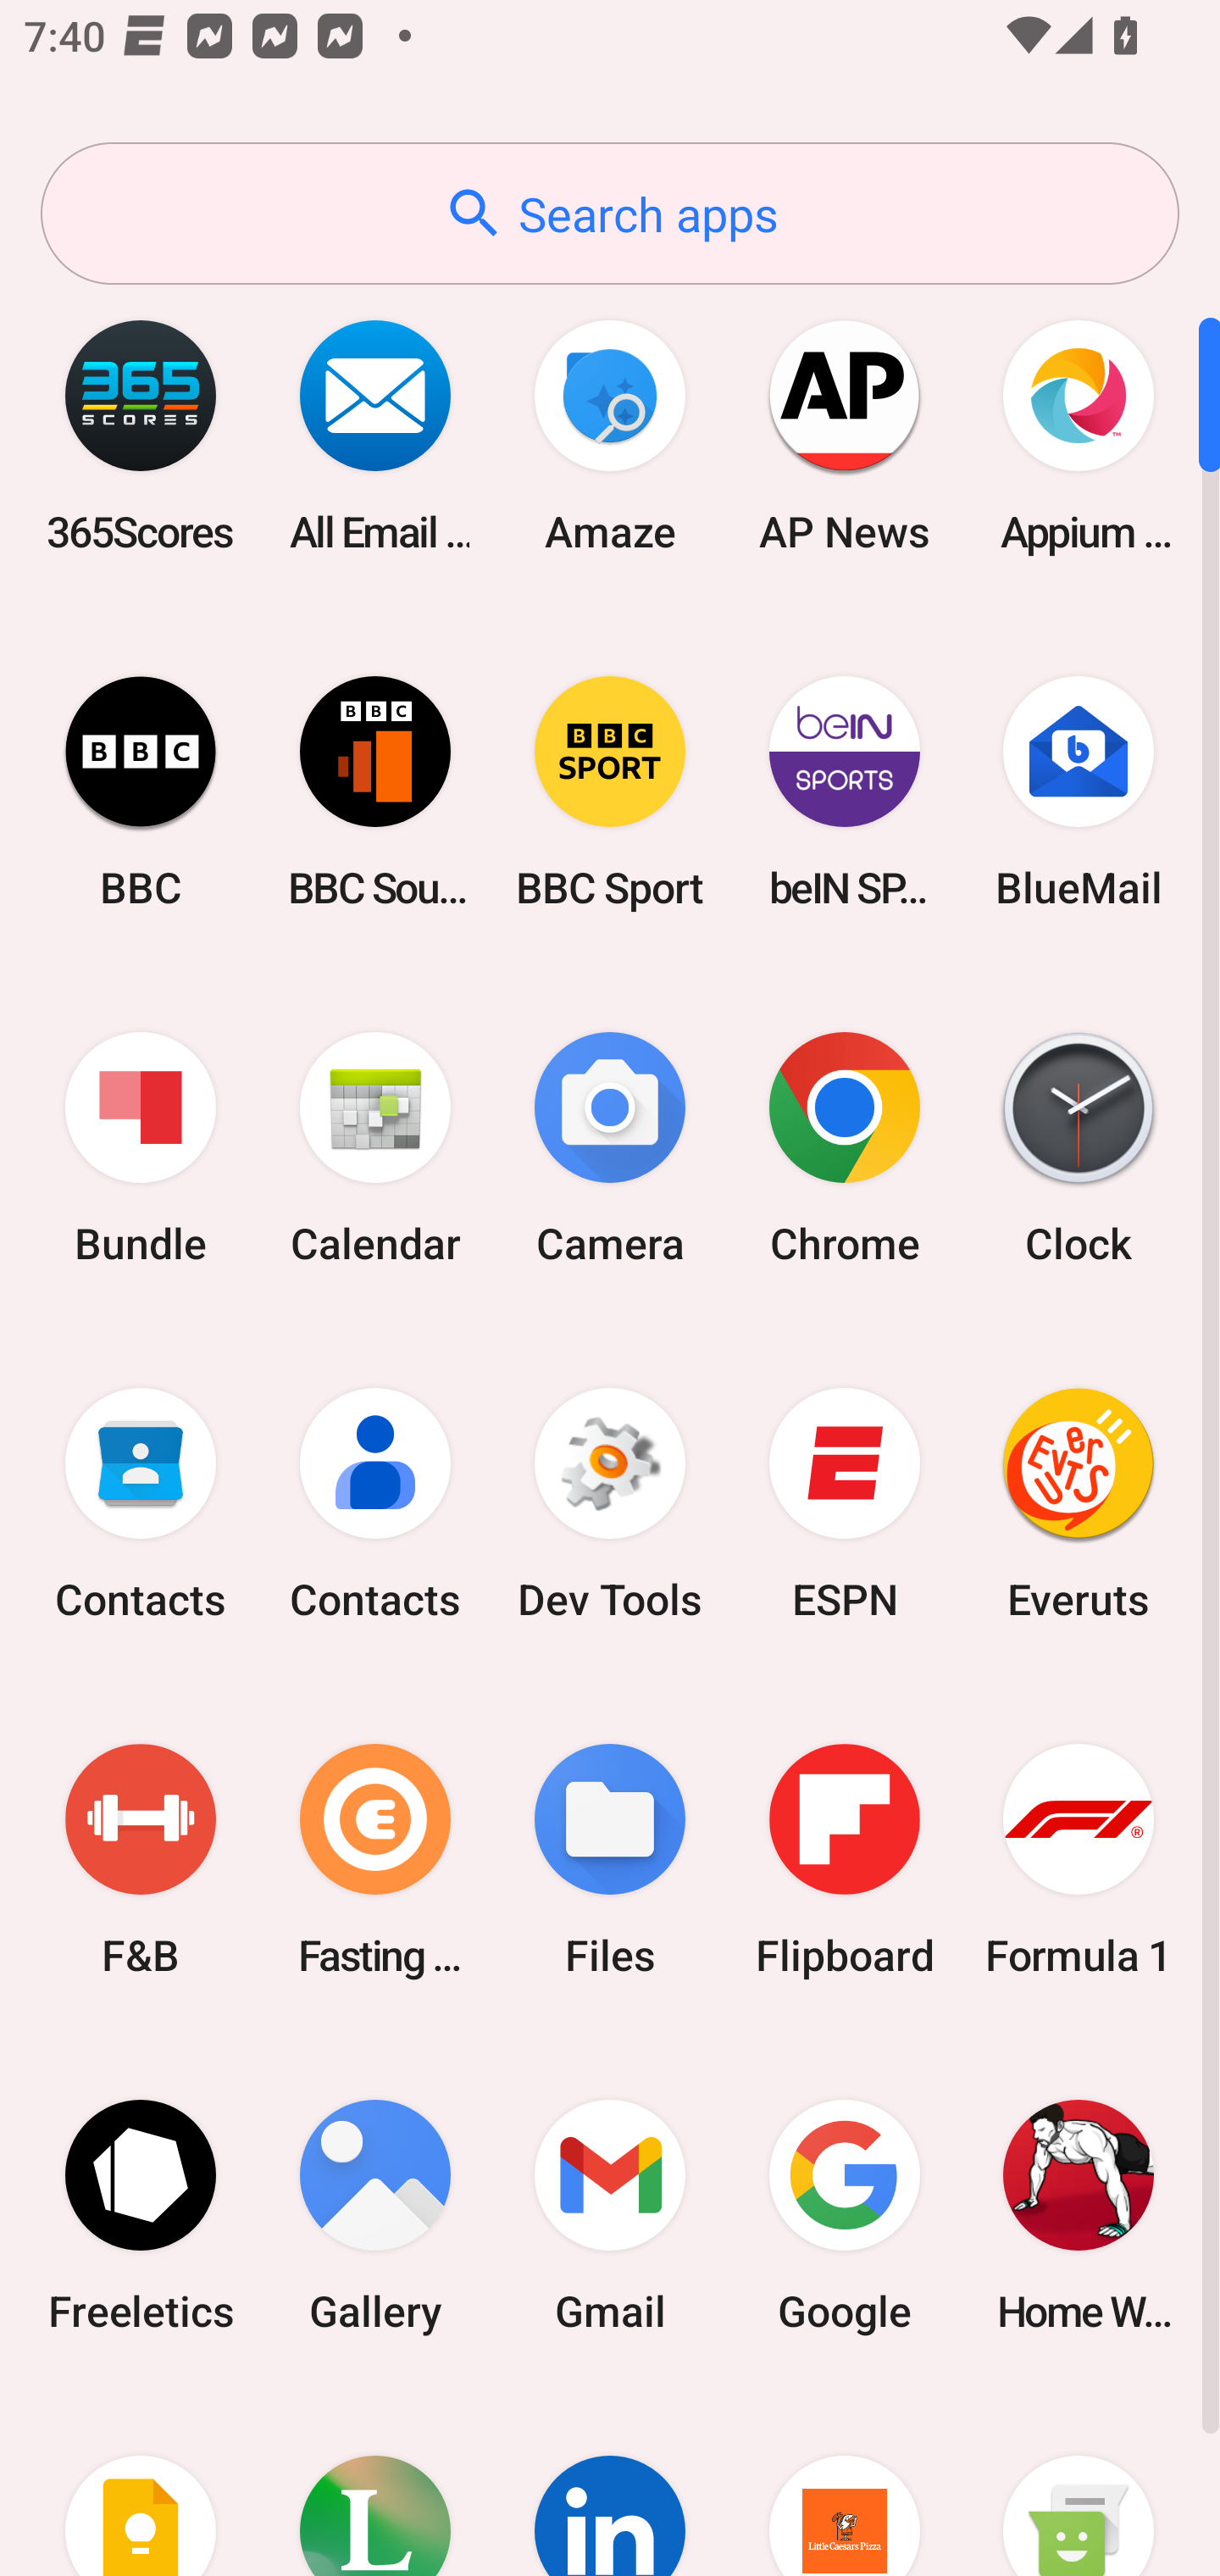  What do you see at coordinates (141, 1149) in the screenshot?
I see `Bundle` at bounding box center [141, 1149].